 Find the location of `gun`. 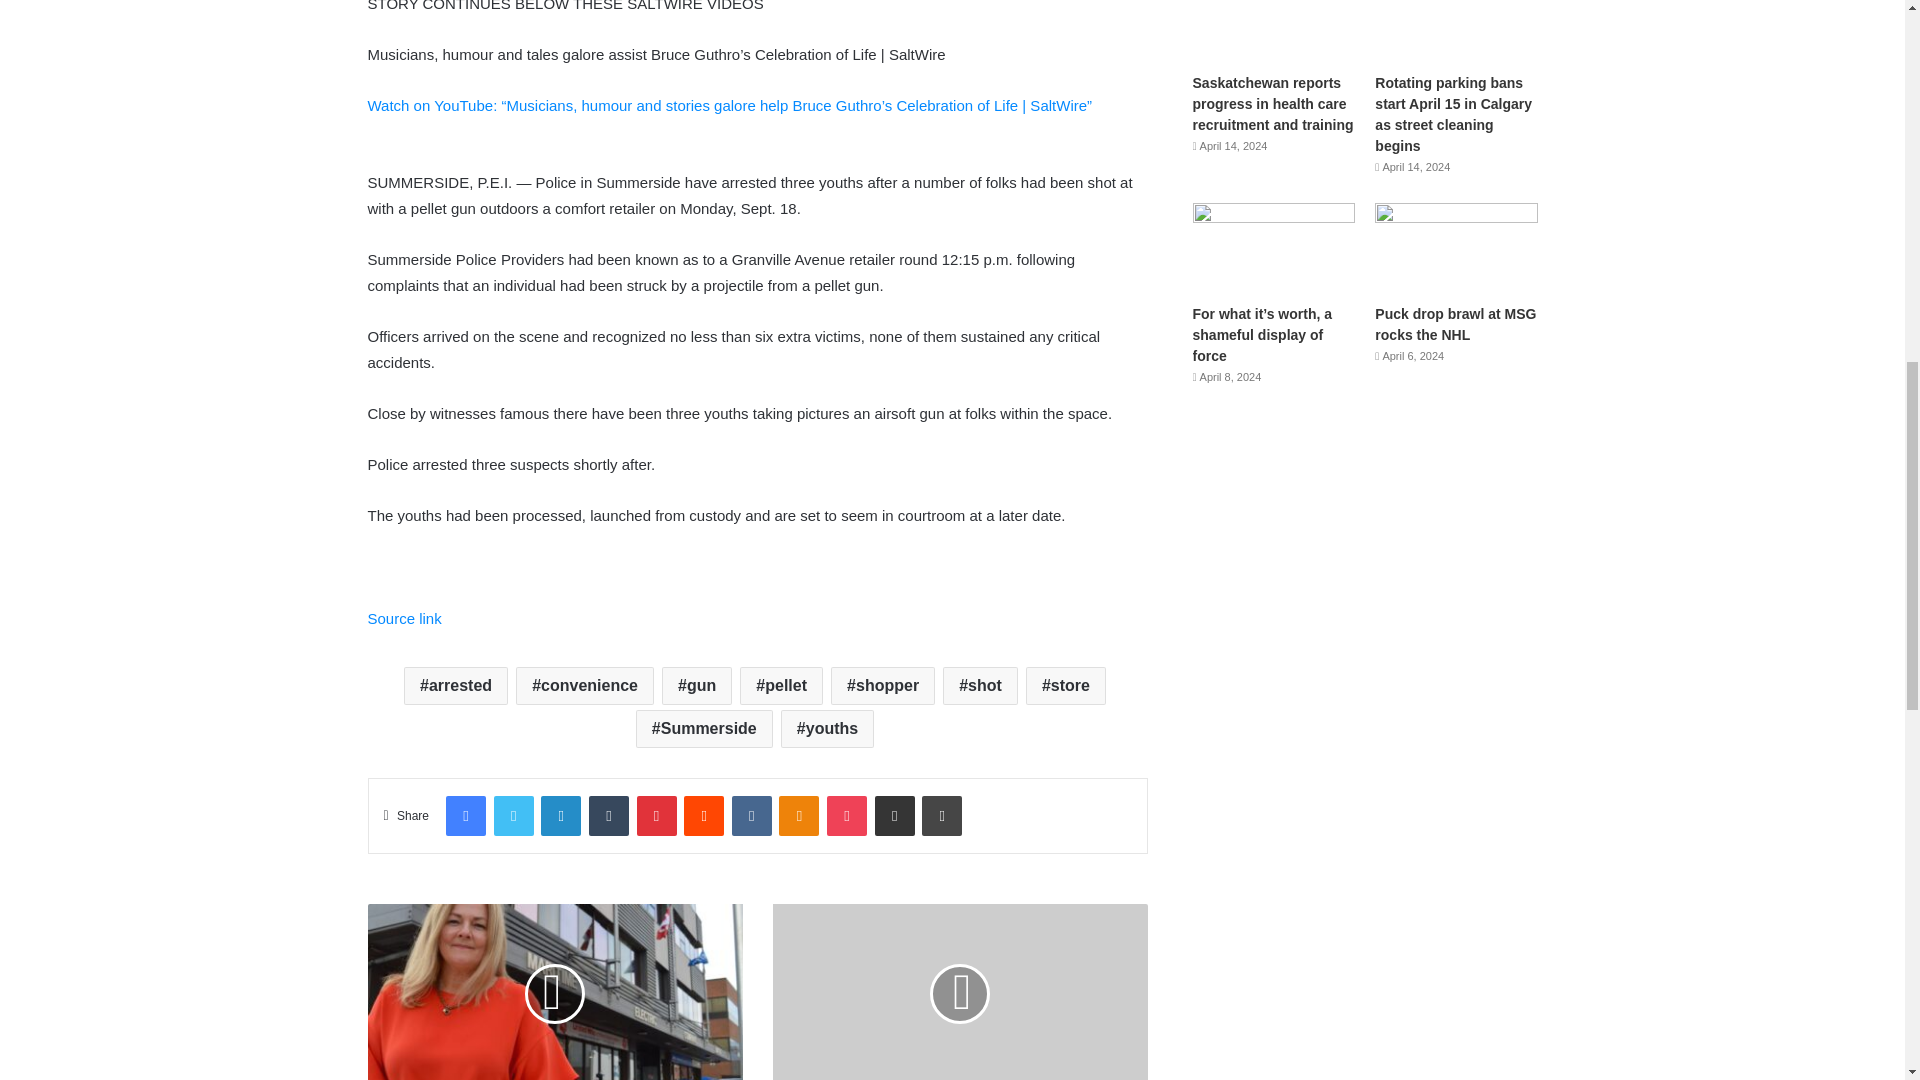

gun is located at coordinates (696, 686).